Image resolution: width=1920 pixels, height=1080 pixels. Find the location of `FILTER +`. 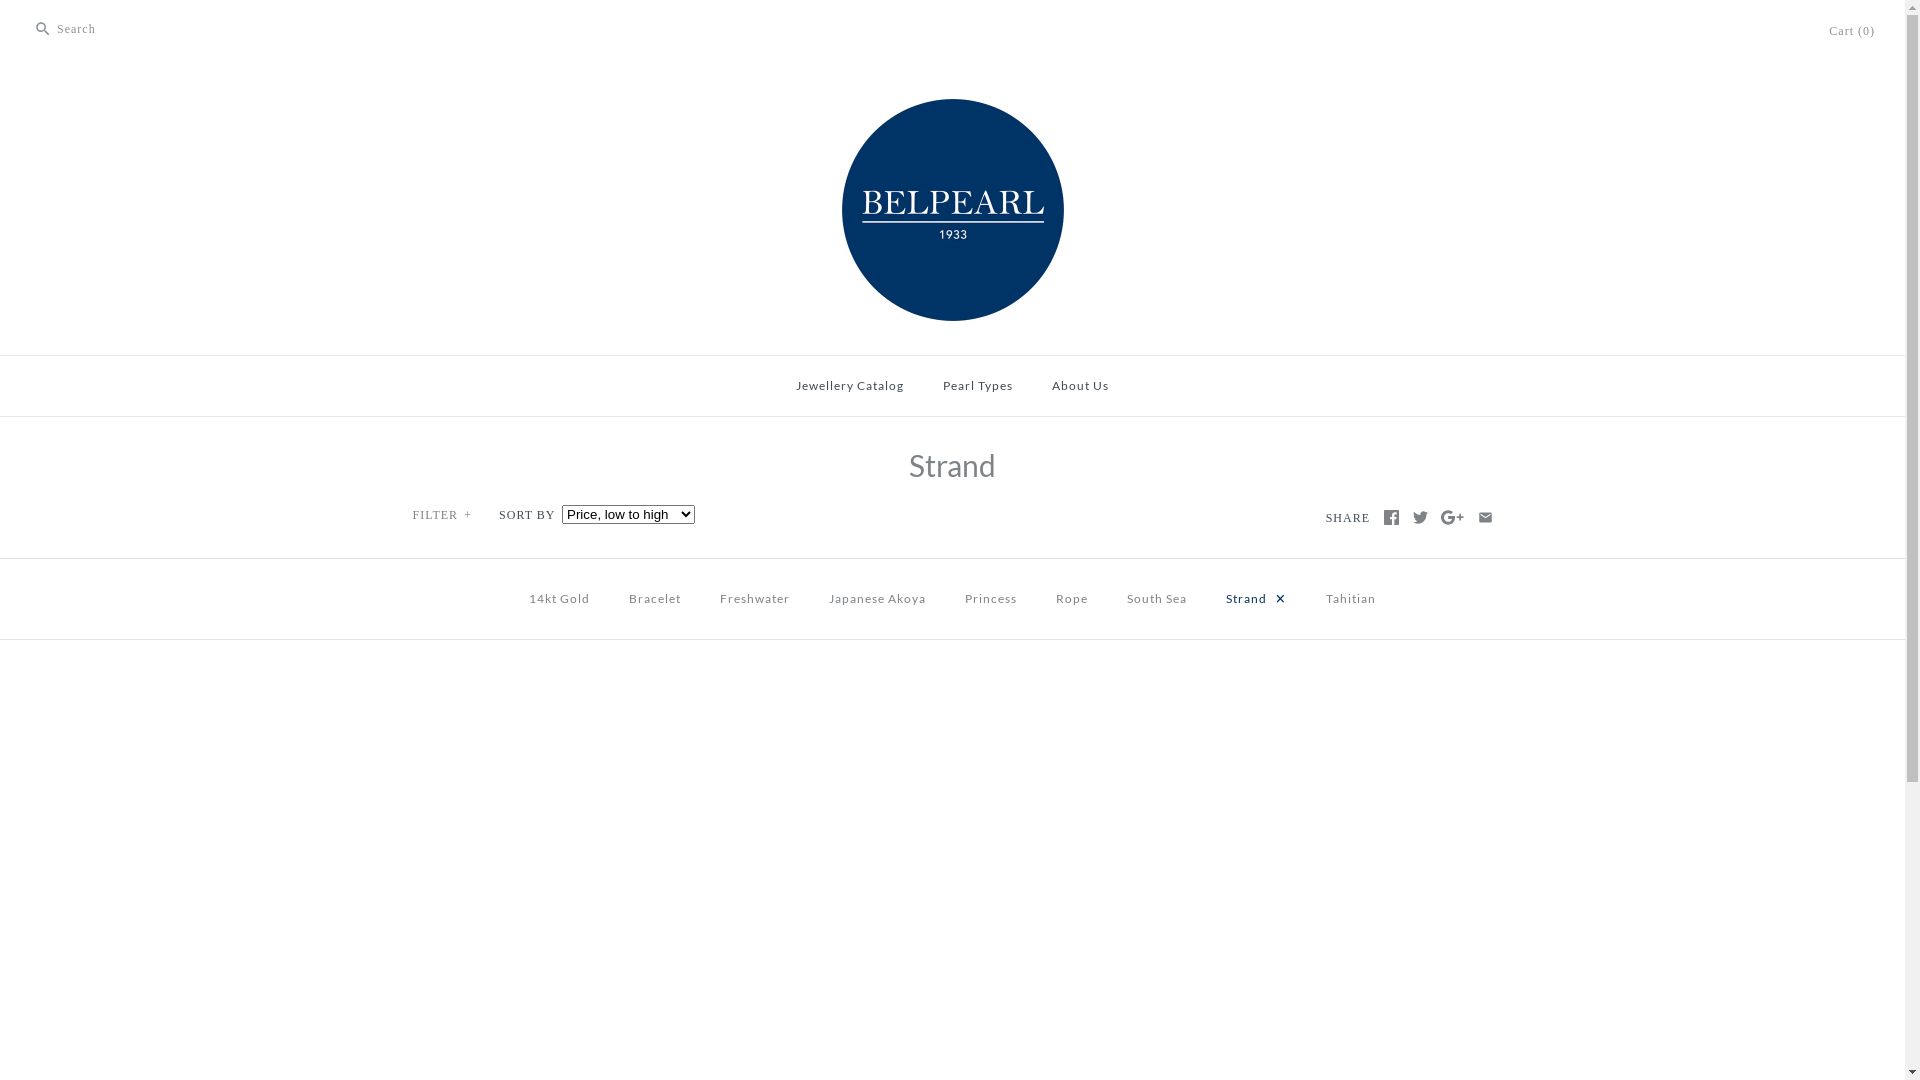

FILTER + is located at coordinates (443, 515).